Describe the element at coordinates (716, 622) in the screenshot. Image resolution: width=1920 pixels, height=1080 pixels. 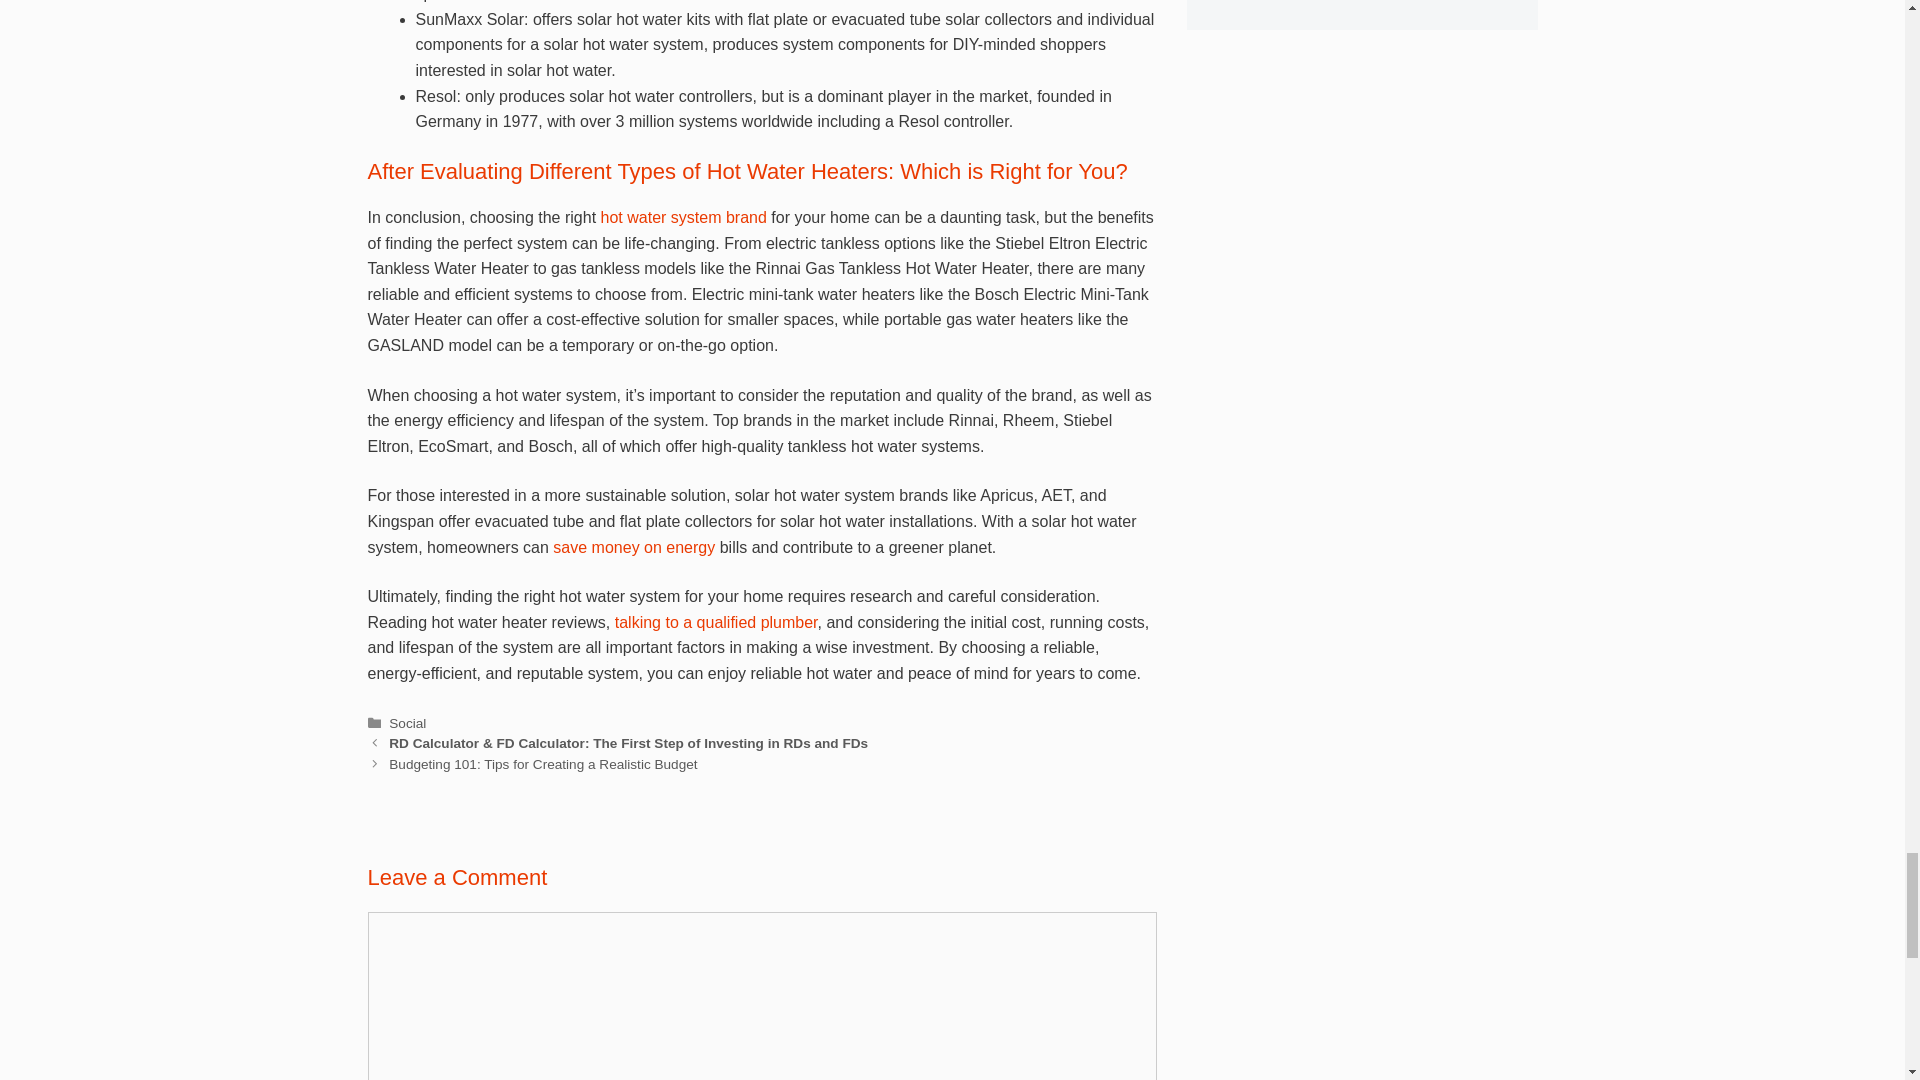
I see `talking to a qualified plumber` at that location.